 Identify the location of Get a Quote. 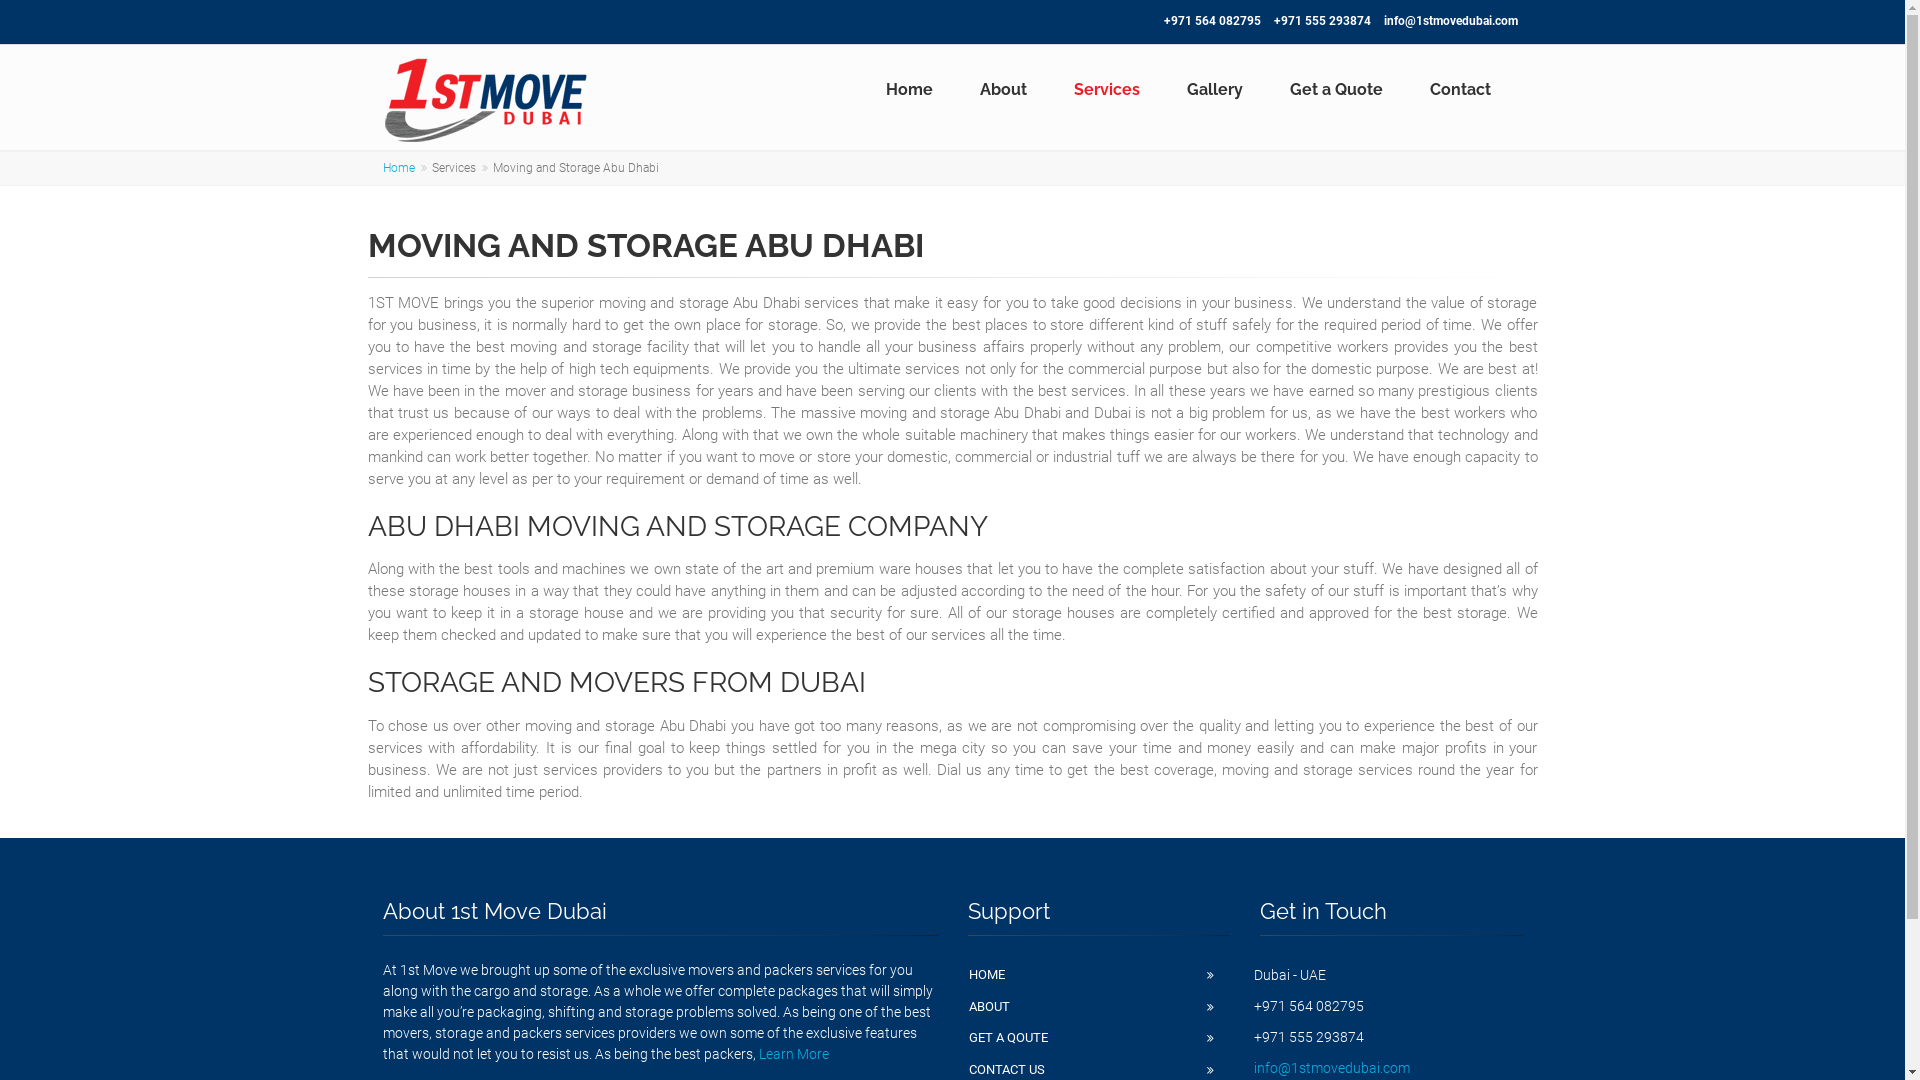
(1339, 86).